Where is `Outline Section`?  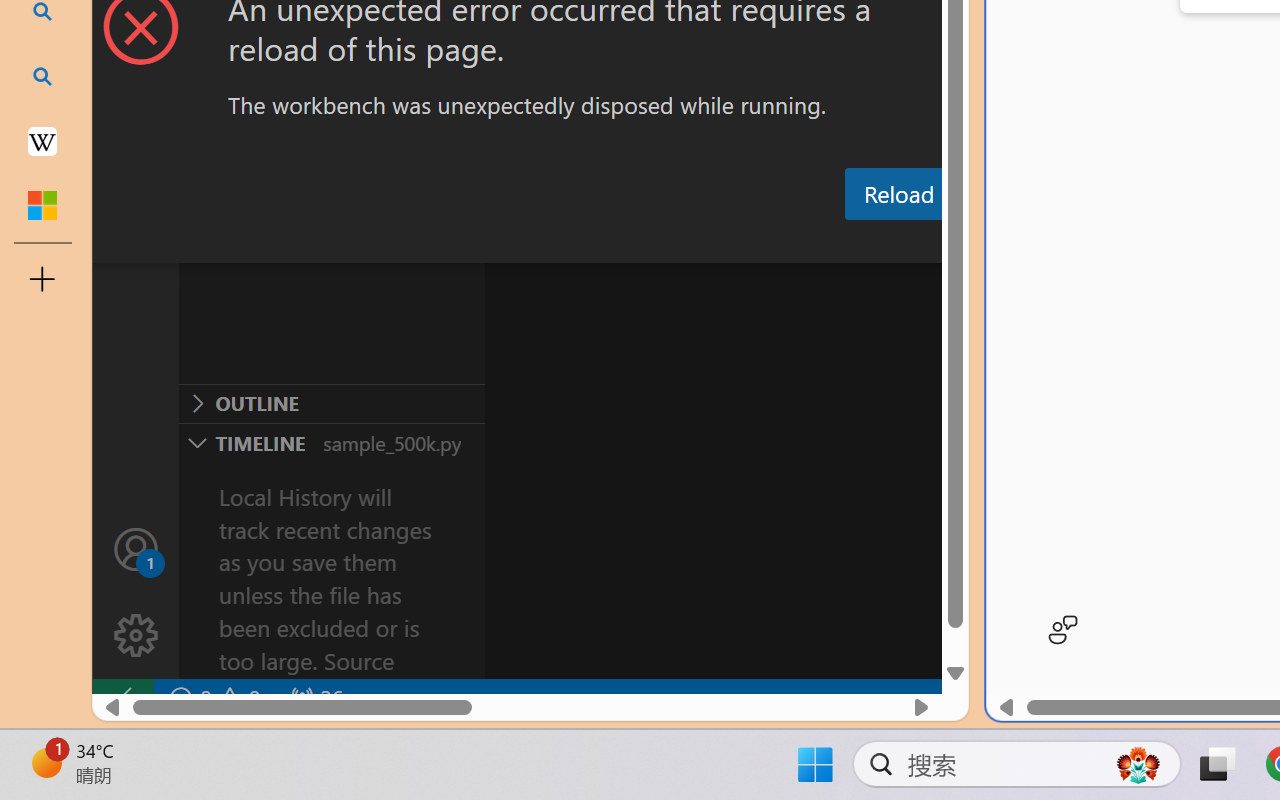
Outline Section is located at coordinates (331, 403).